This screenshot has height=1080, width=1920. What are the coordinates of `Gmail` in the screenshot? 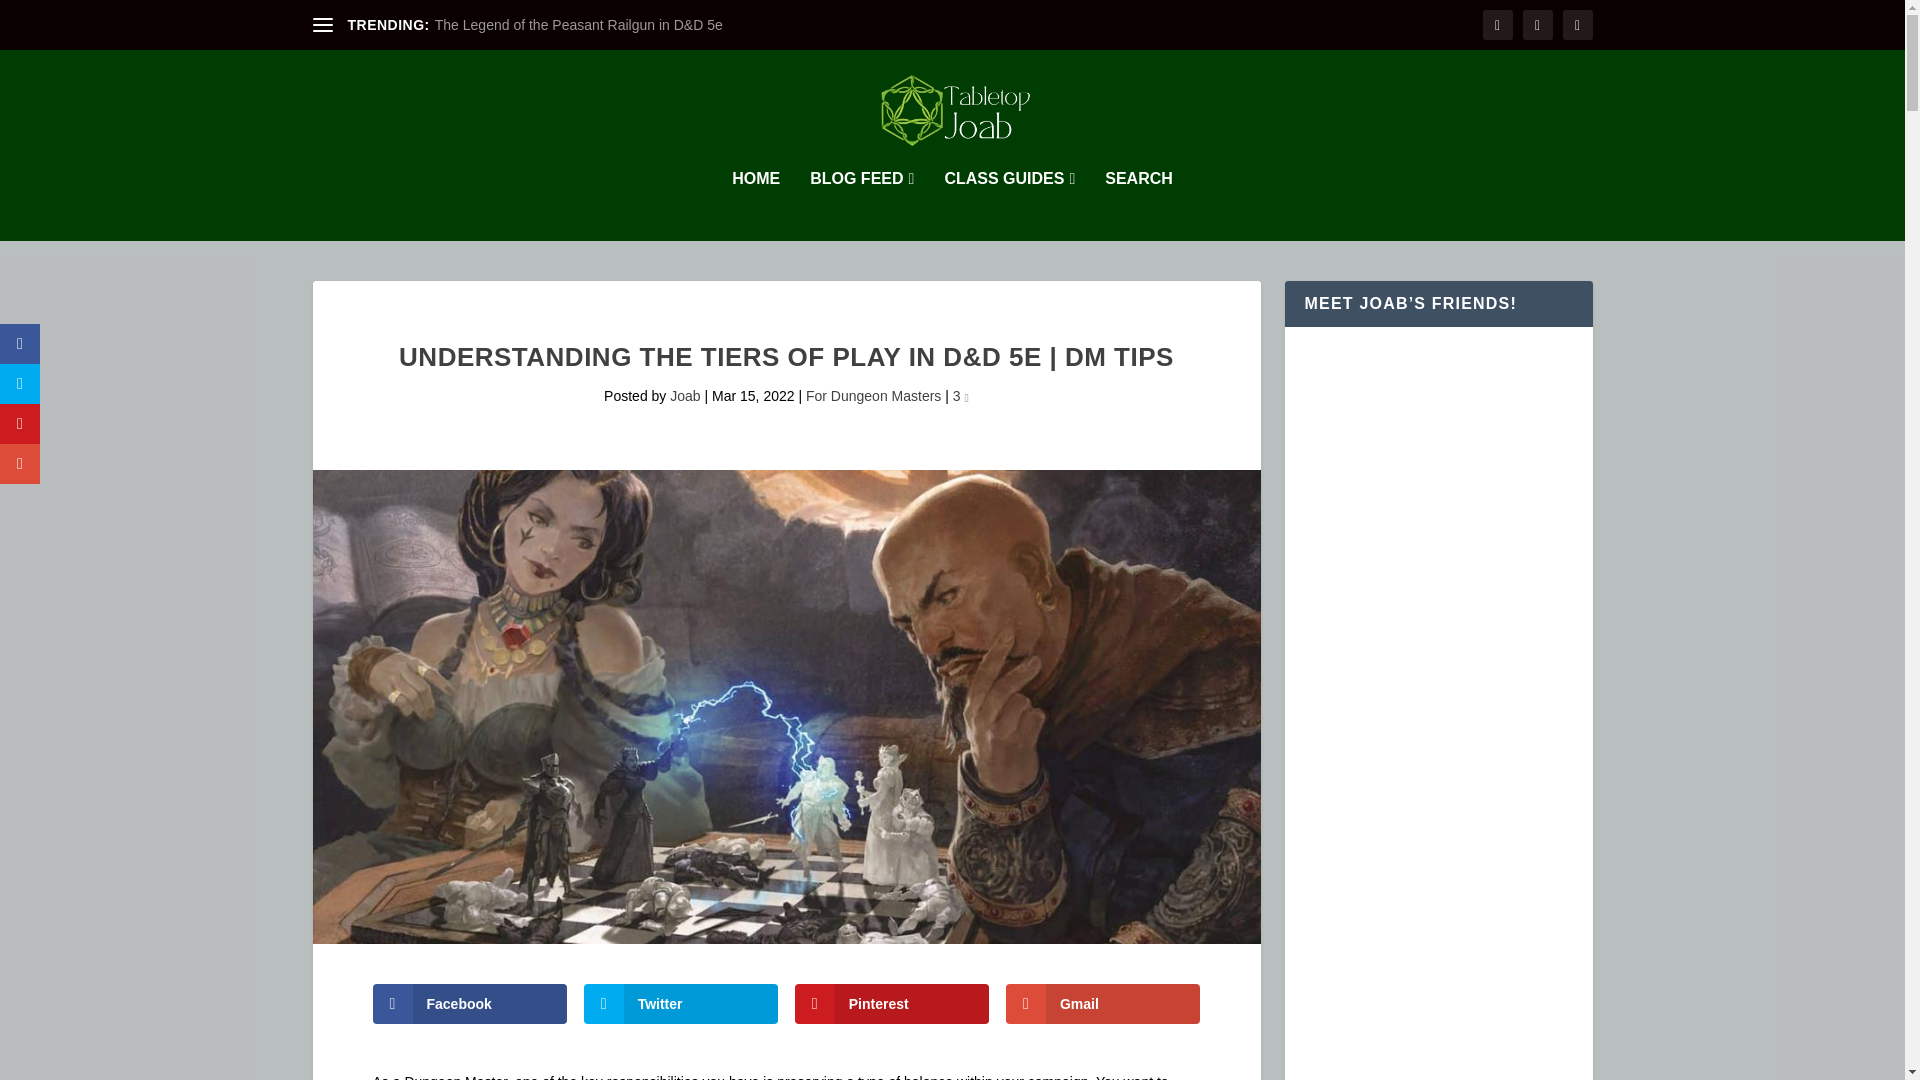 It's located at (1104, 1003).